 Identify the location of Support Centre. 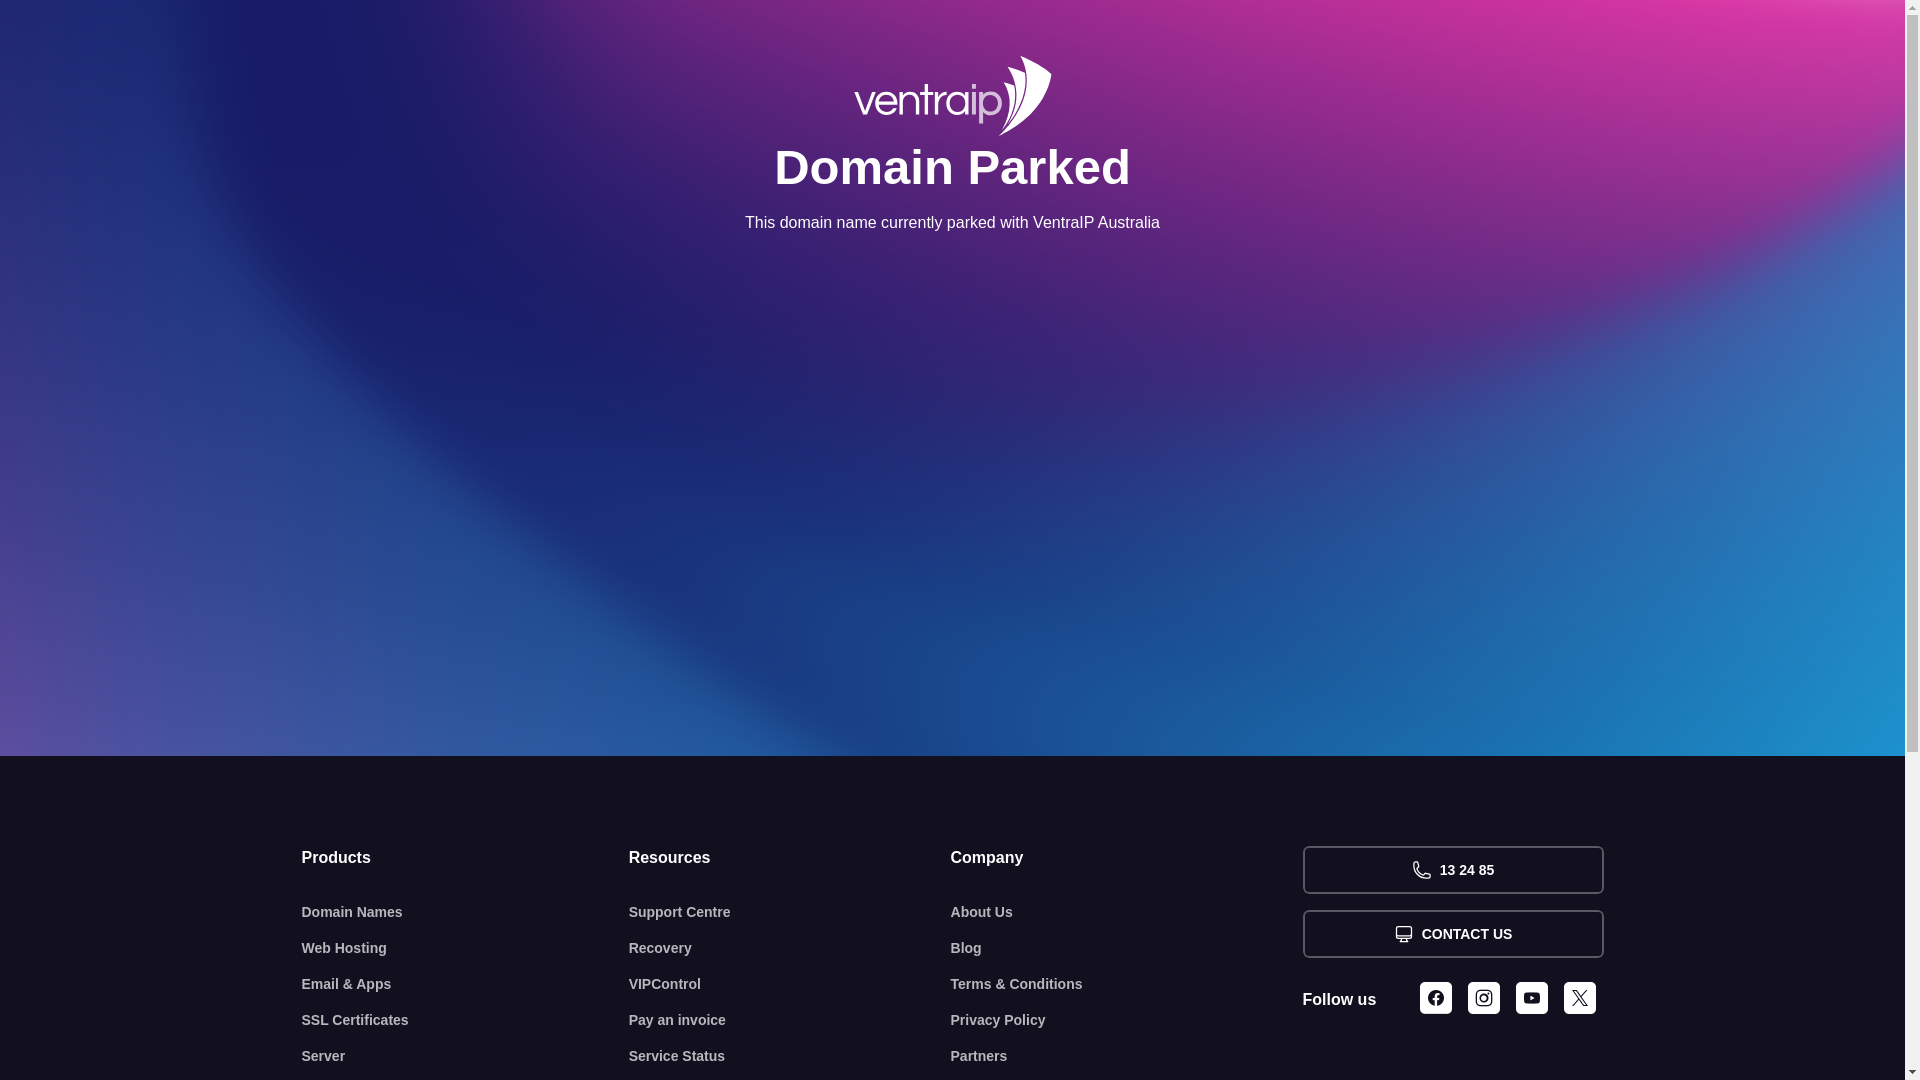
(790, 912).